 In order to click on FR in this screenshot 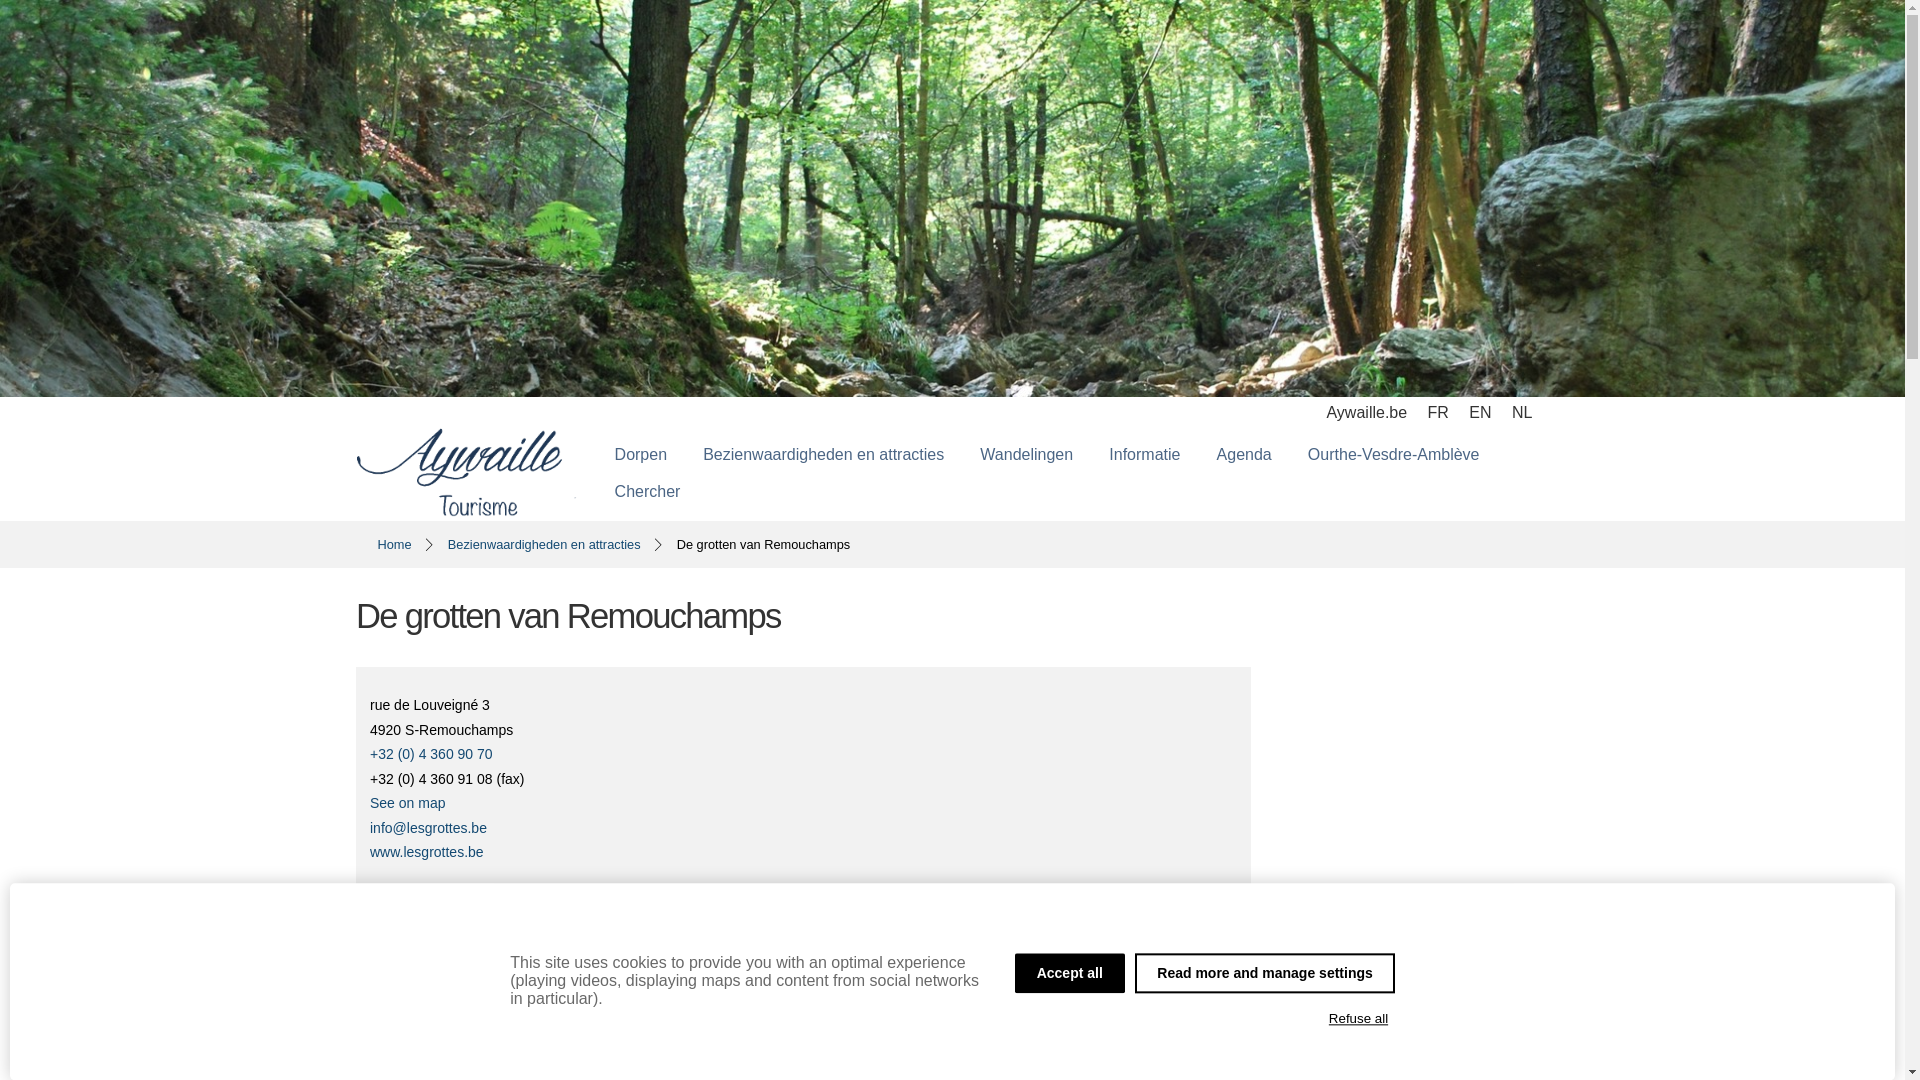, I will do `click(1438, 412)`.